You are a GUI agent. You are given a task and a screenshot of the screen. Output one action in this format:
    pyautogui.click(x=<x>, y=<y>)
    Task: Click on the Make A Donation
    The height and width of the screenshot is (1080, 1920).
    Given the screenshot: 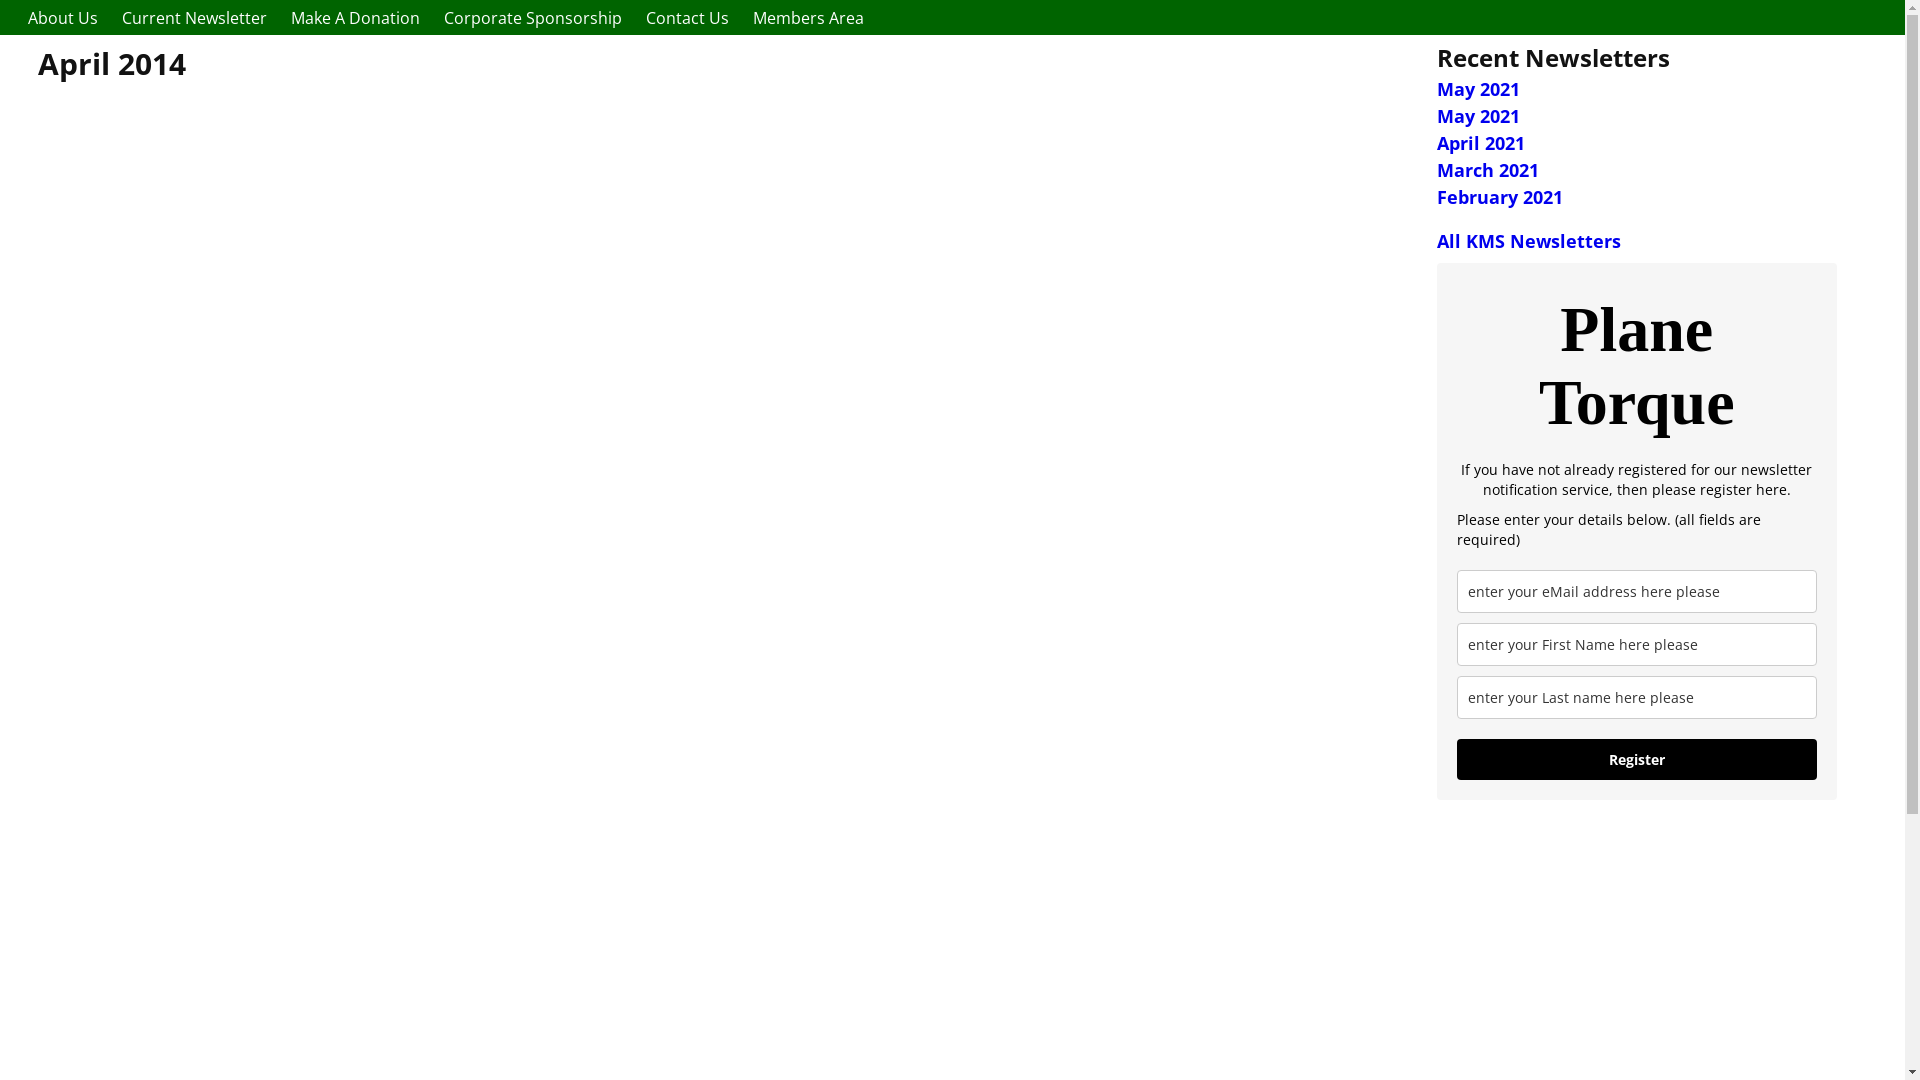 What is the action you would take?
    pyautogui.click(x=356, y=18)
    